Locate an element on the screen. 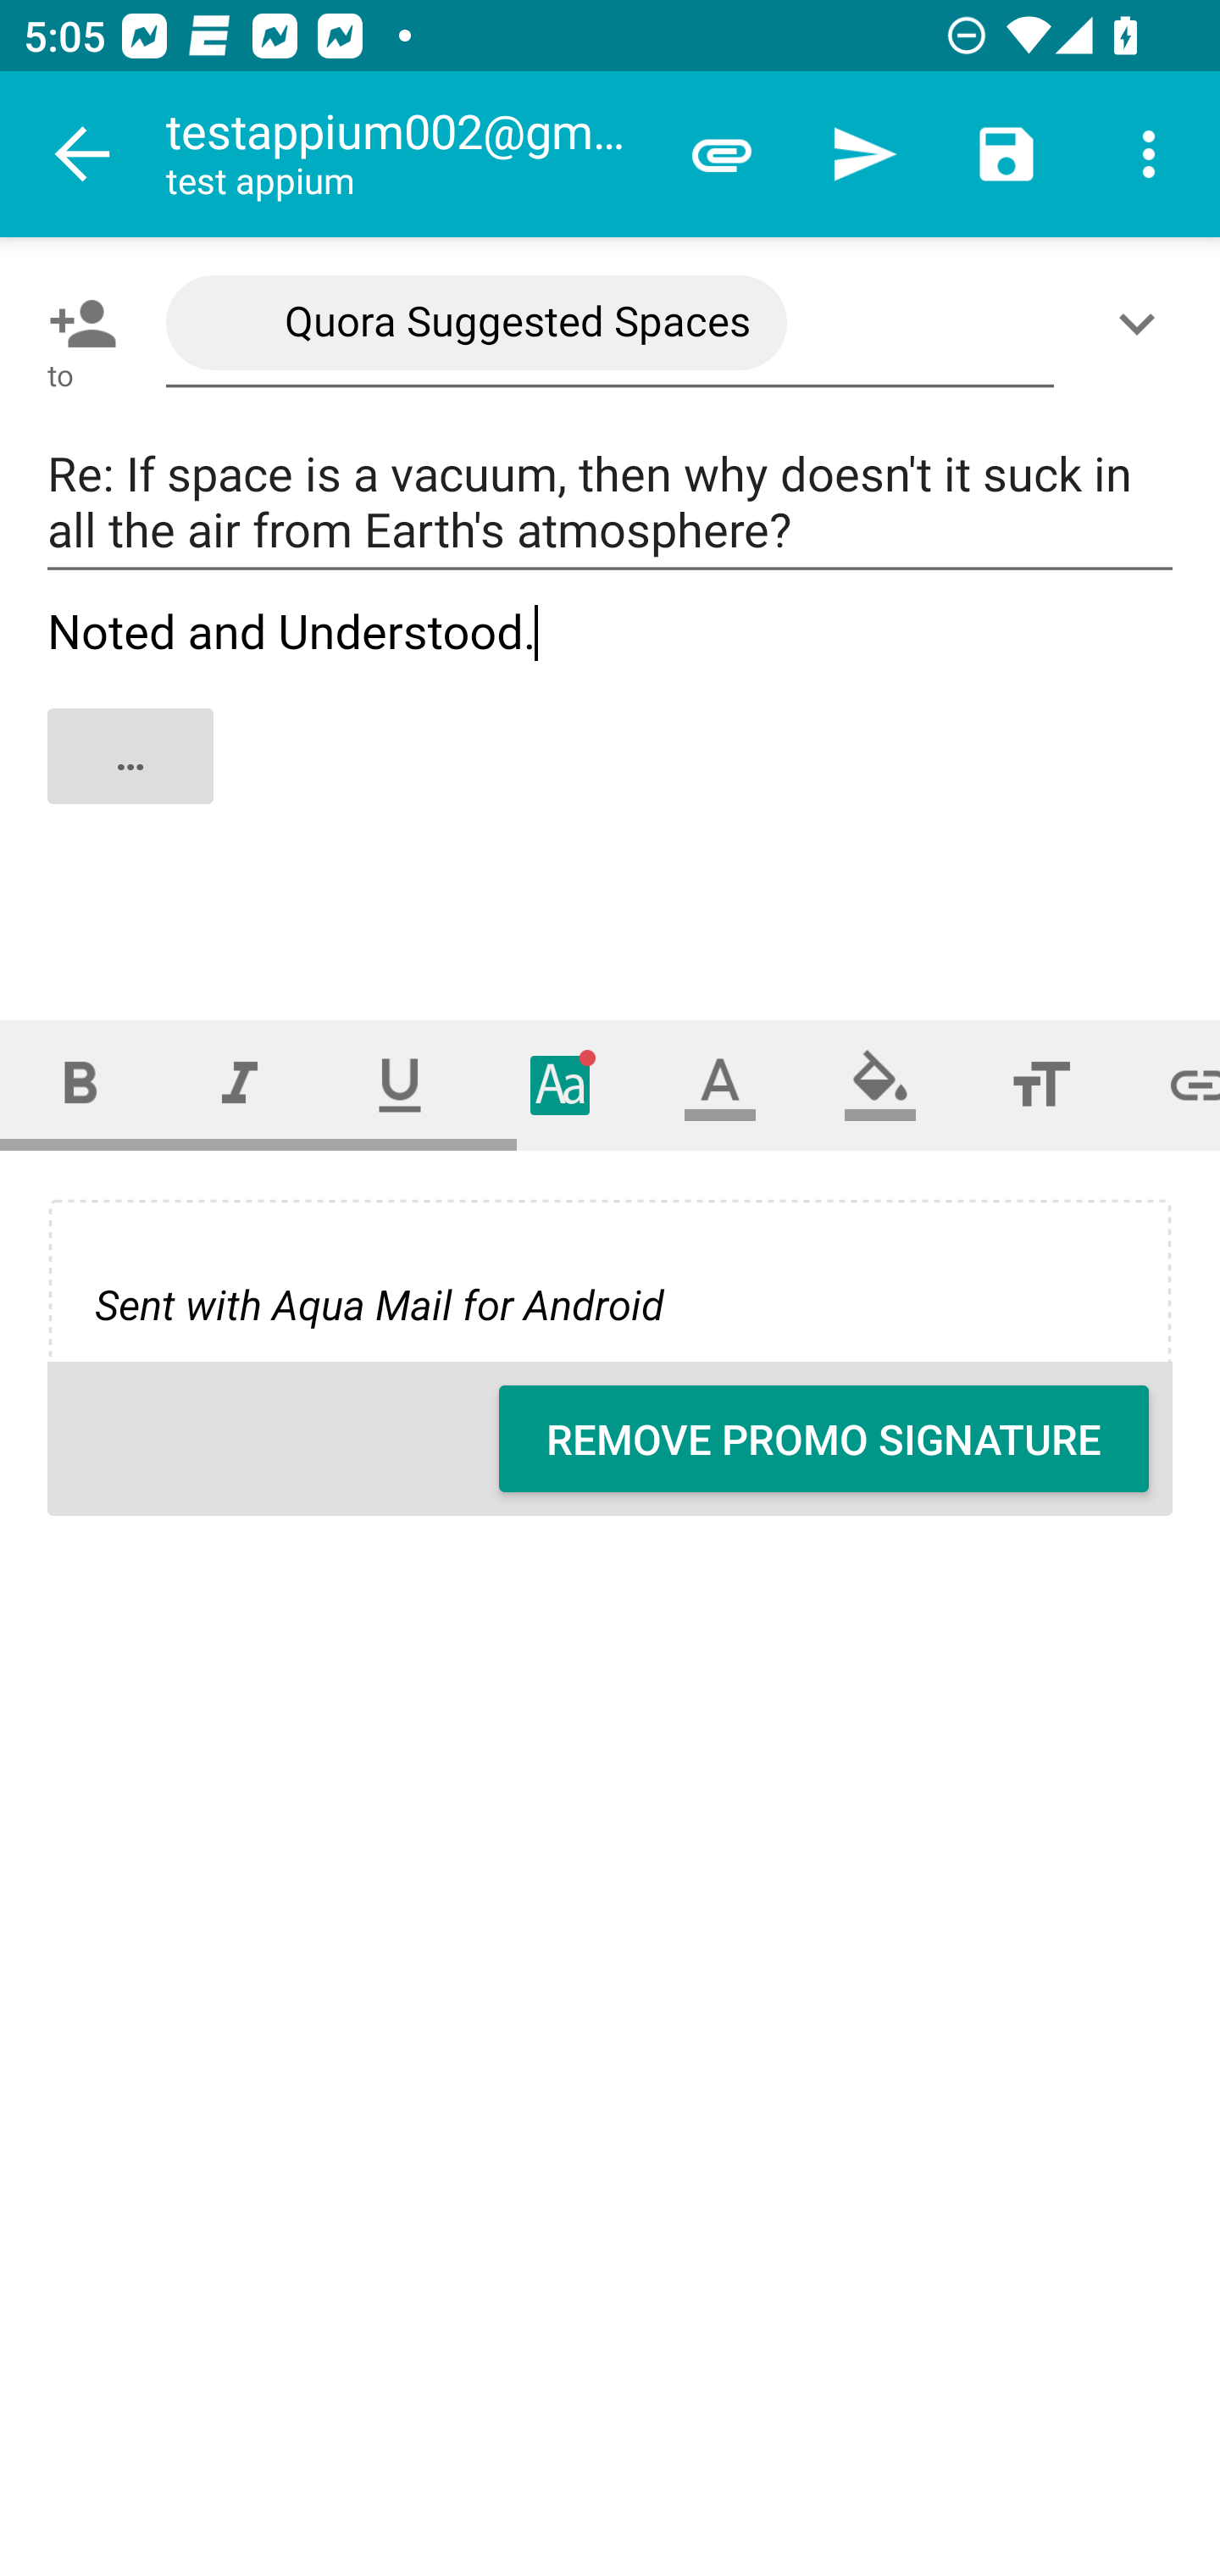 This screenshot has height=2576, width=1220. Save is located at coordinates (1006, 154).